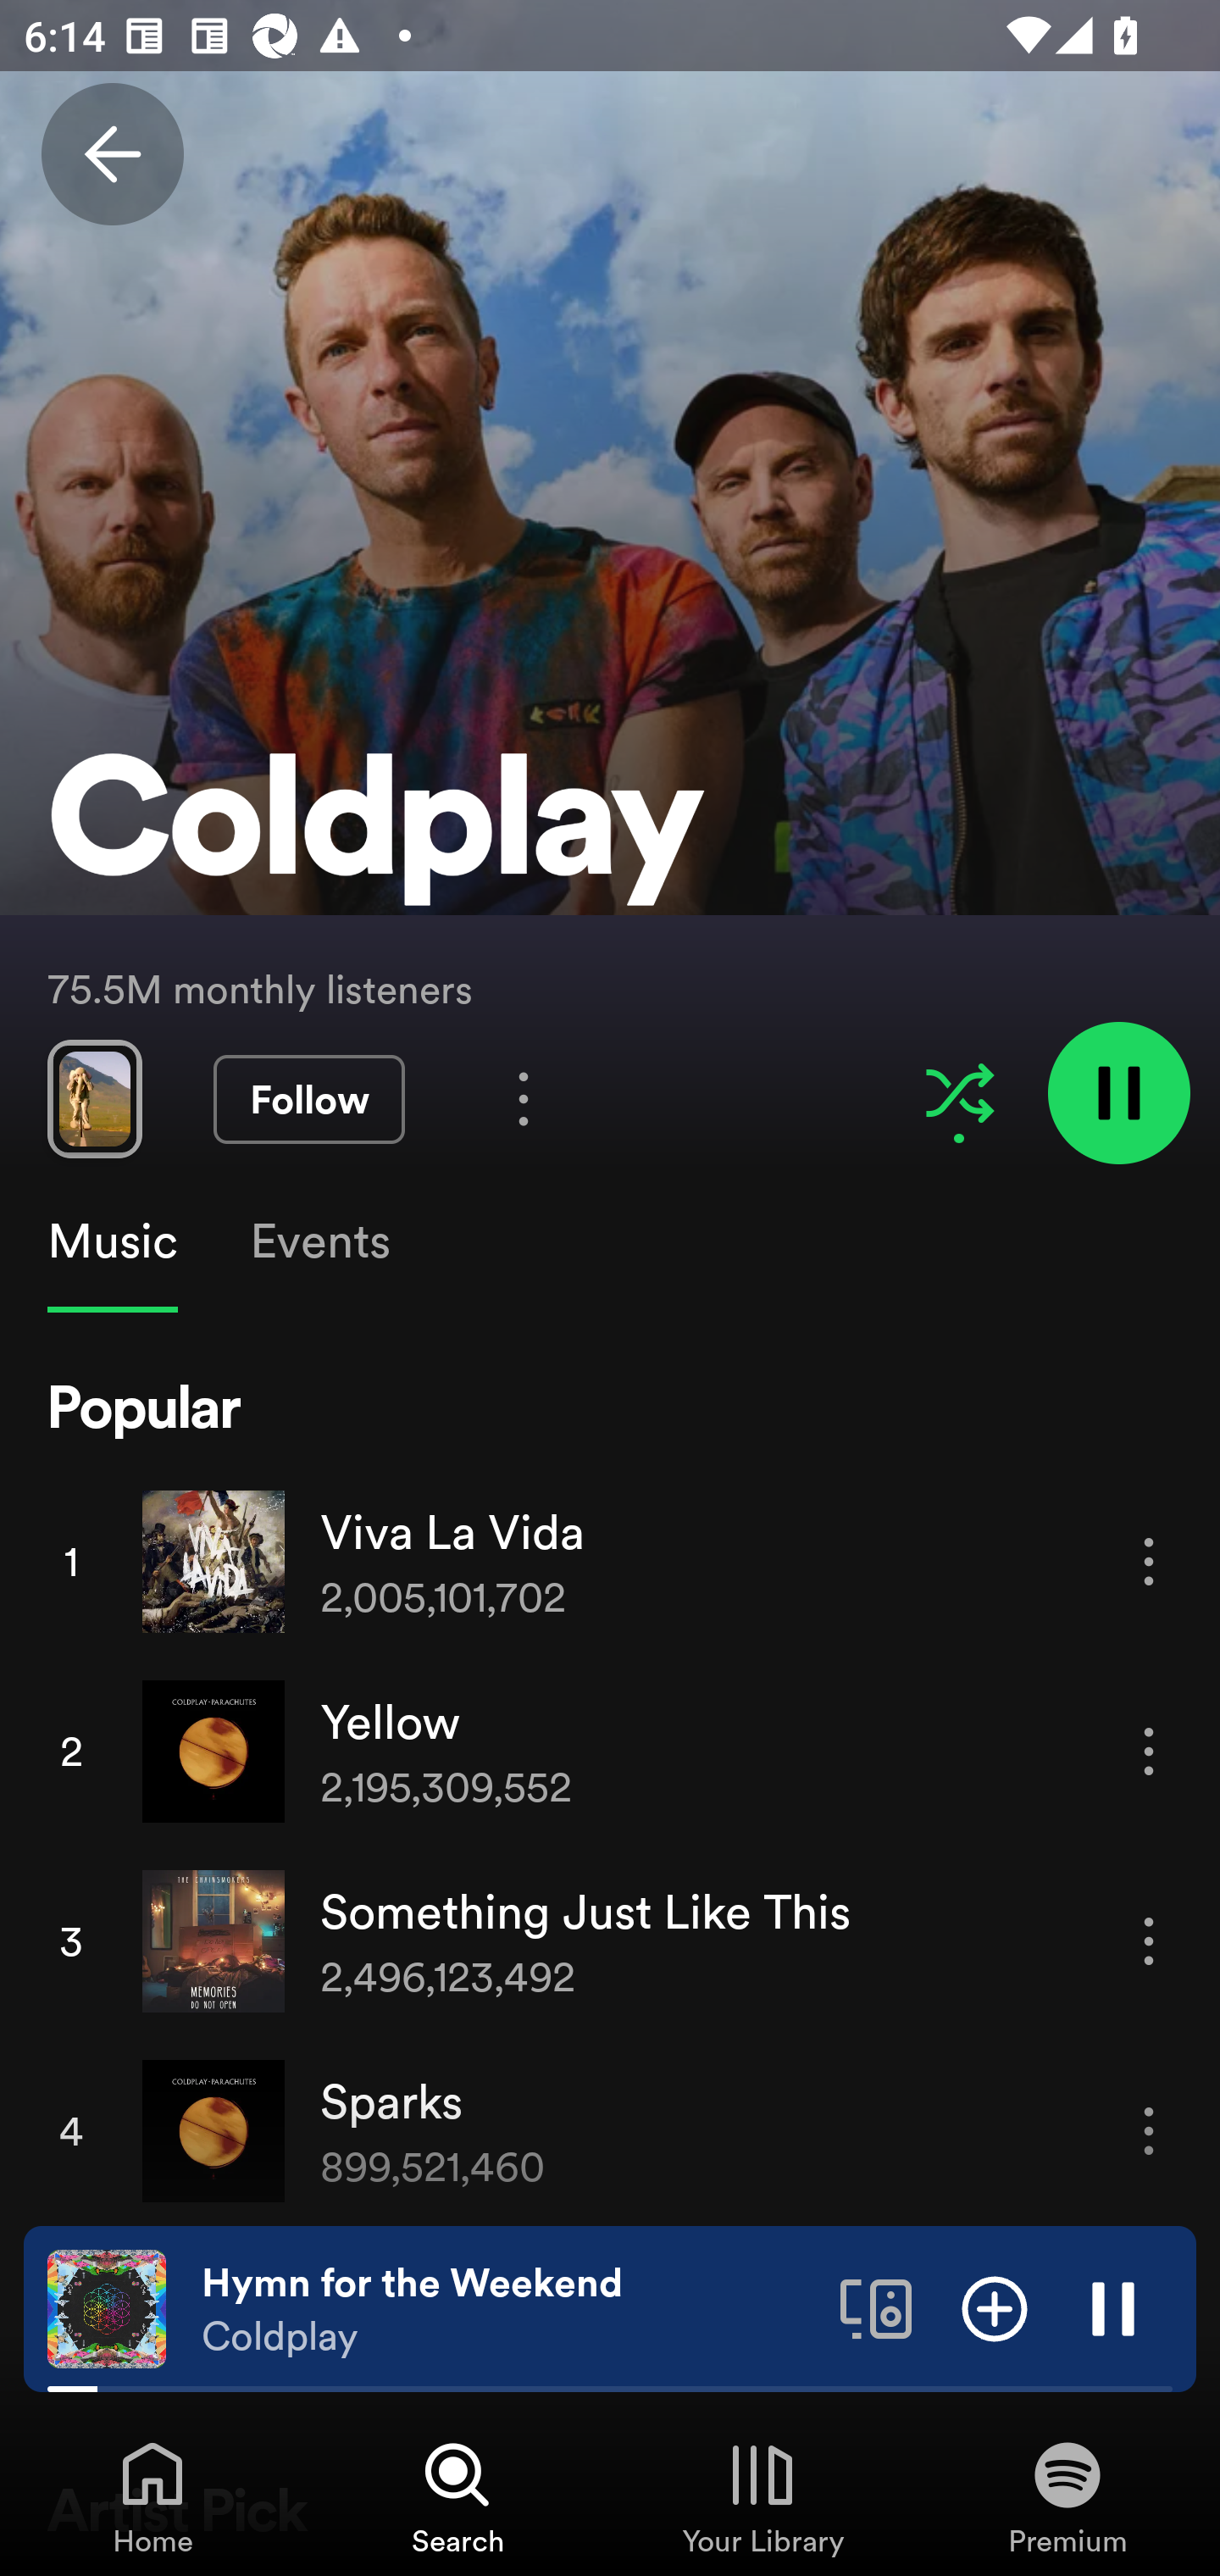 This screenshot has width=1220, height=2576. What do you see at coordinates (610, 2130) in the screenshot?
I see `4 Sparks 899,521,460 More options for song Sparks` at bounding box center [610, 2130].